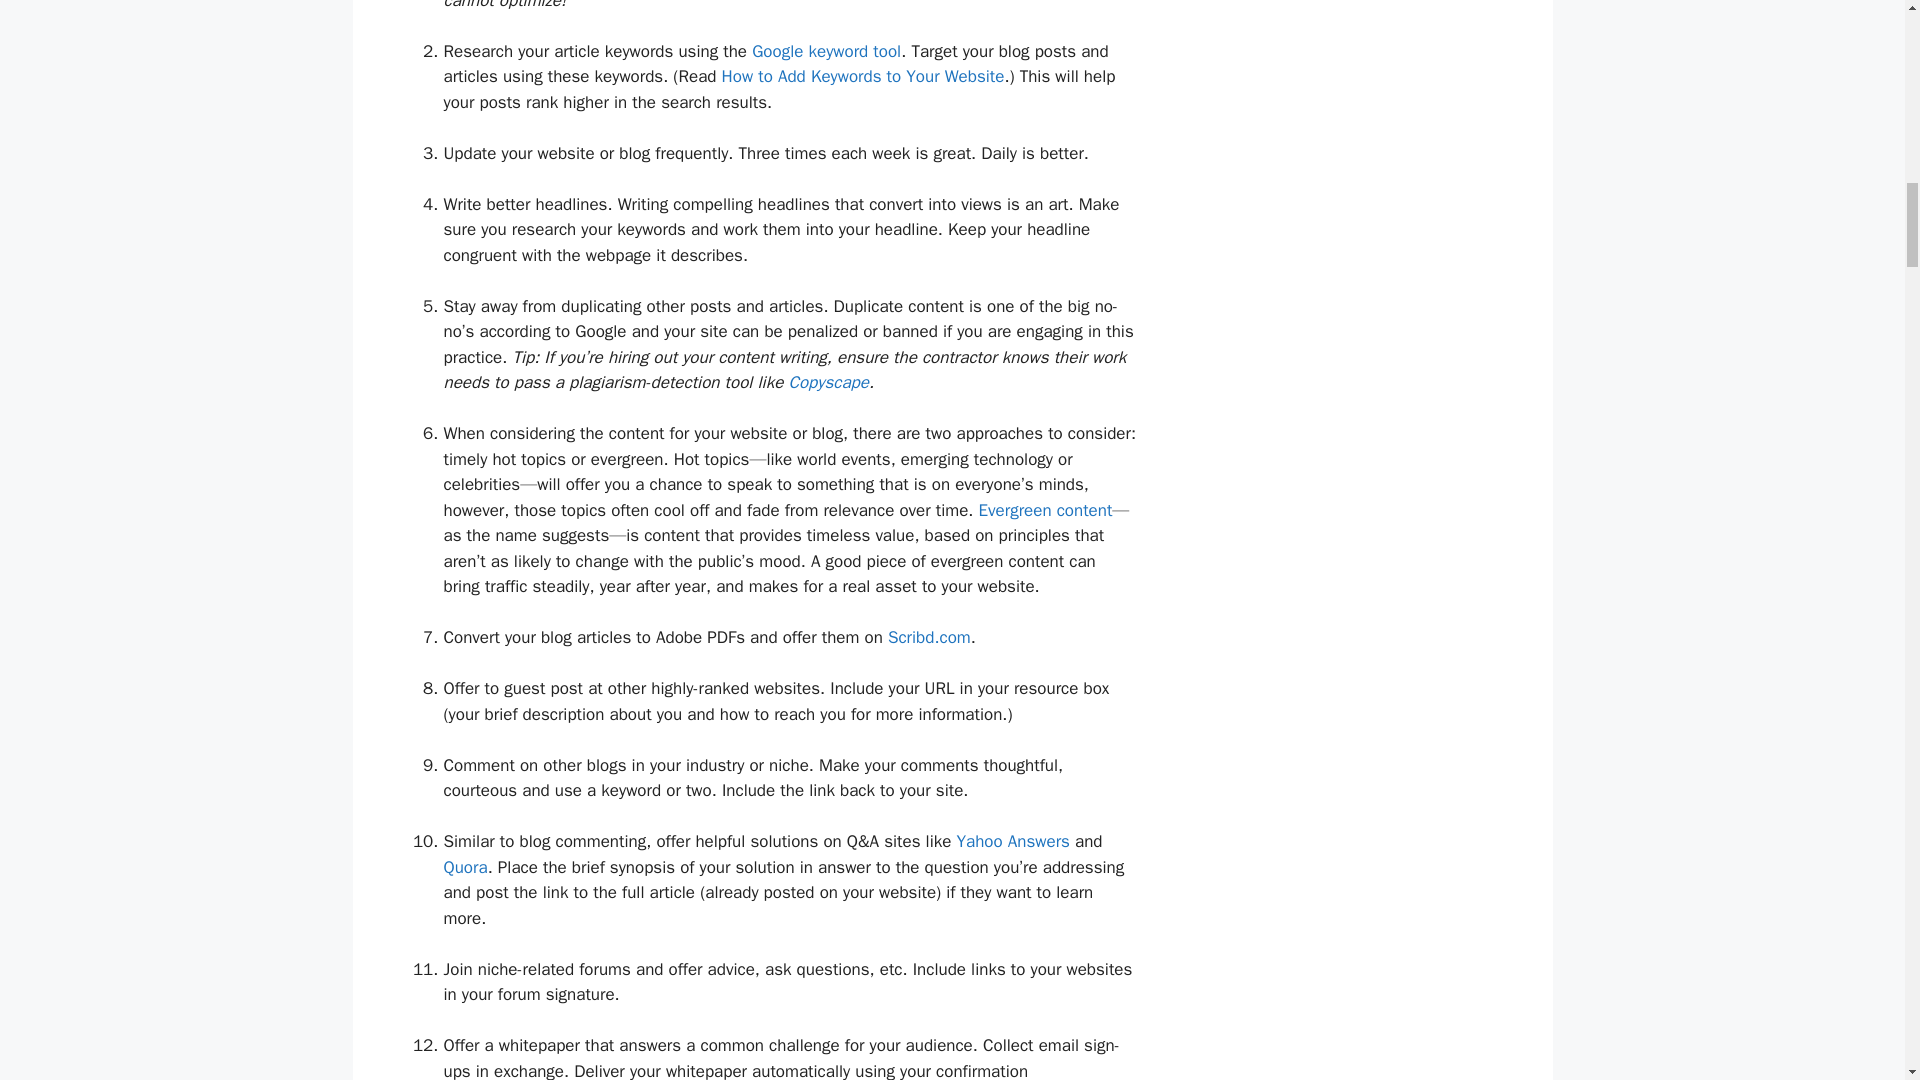 This screenshot has width=1920, height=1080. Describe the element at coordinates (826, 51) in the screenshot. I see `Google keyword tool` at that location.